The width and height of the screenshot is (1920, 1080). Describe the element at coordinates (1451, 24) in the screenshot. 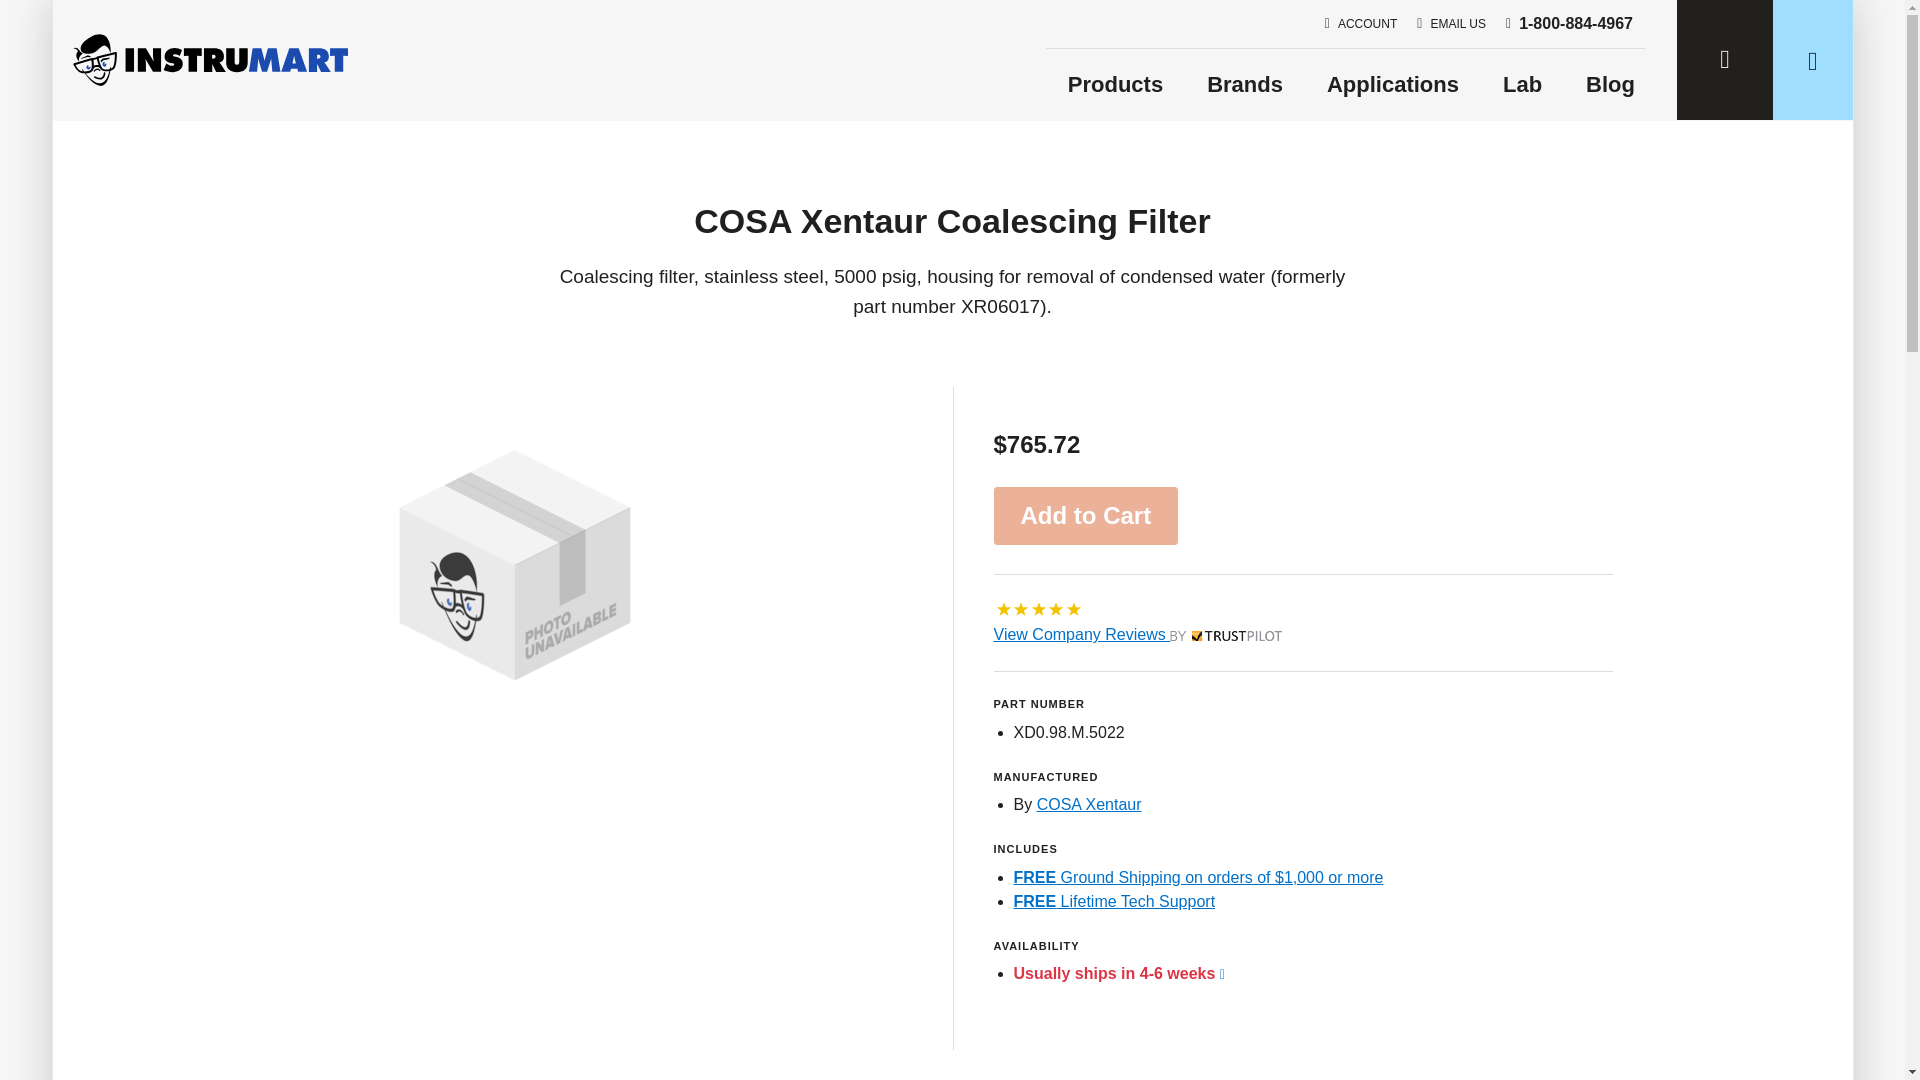

I see `EMAIL US` at that location.